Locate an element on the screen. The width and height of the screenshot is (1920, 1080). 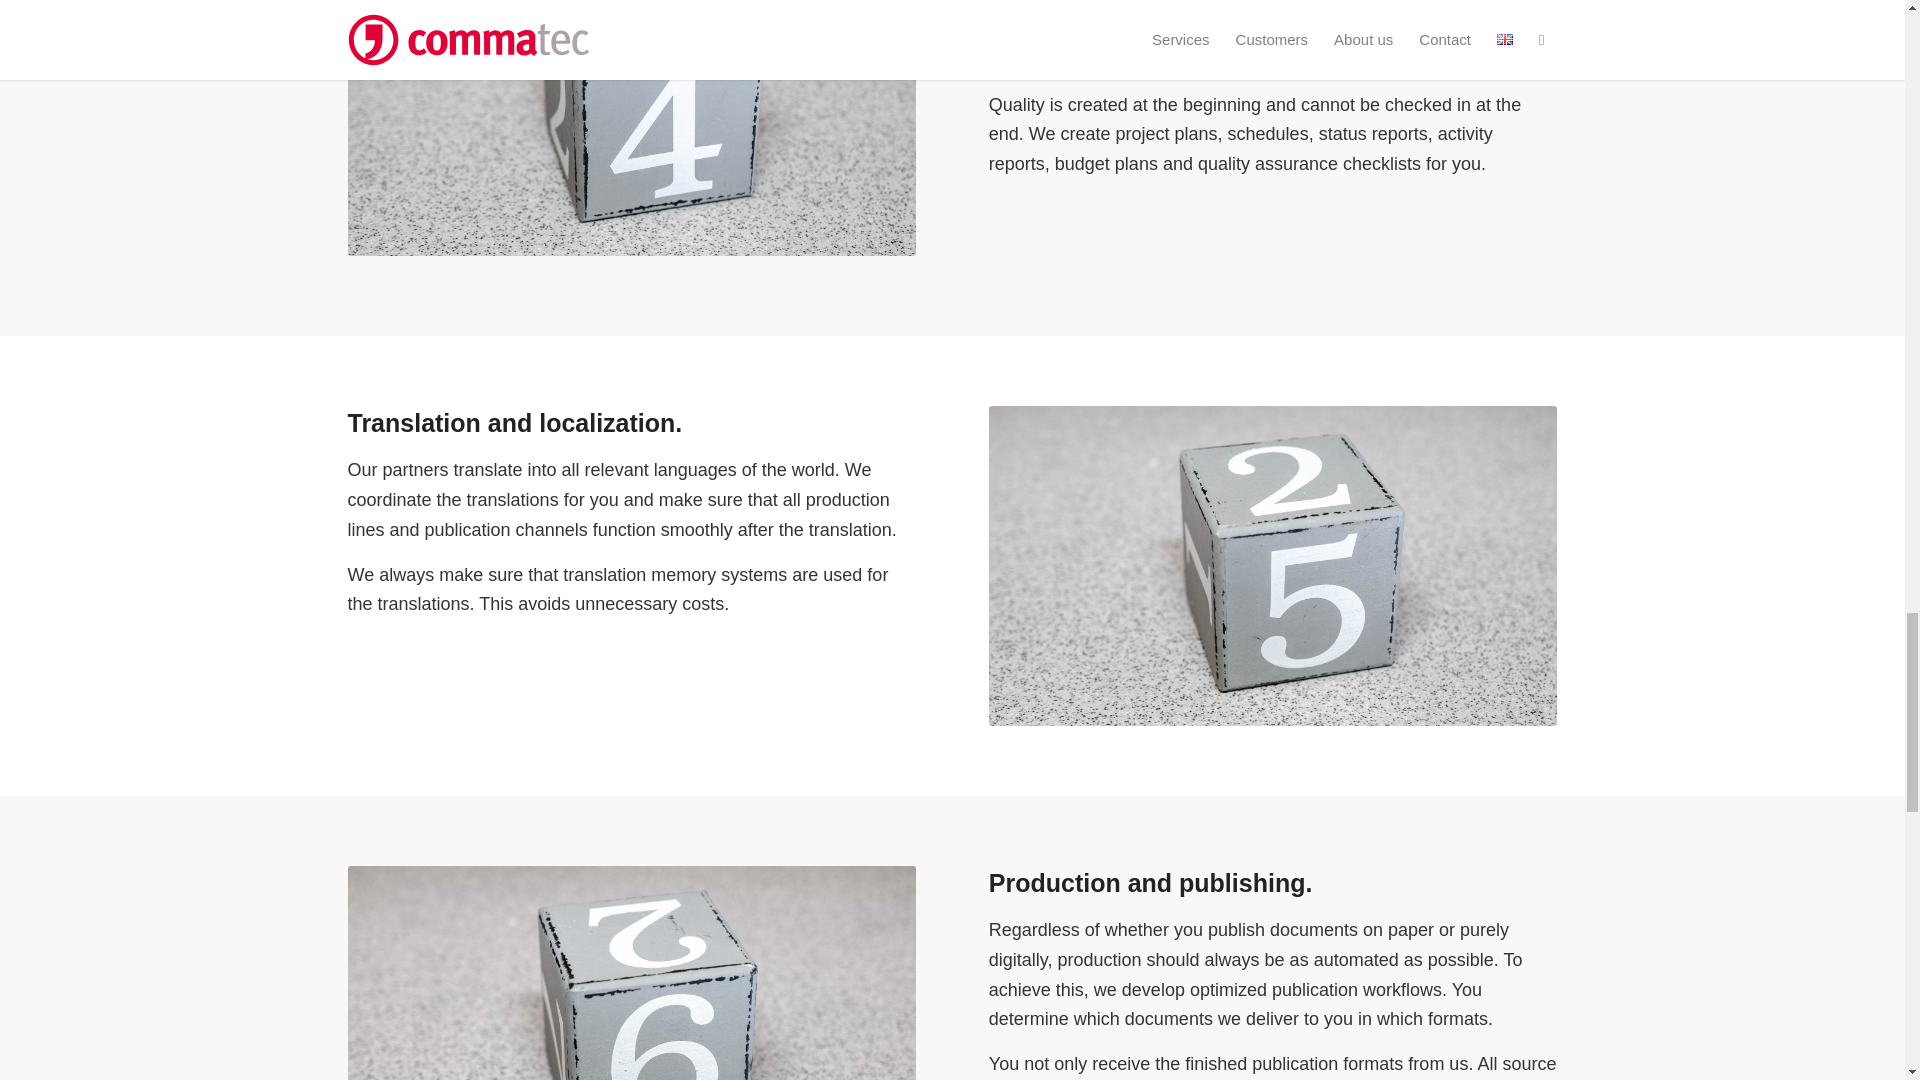
w-5 is located at coordinates (1272, 566).